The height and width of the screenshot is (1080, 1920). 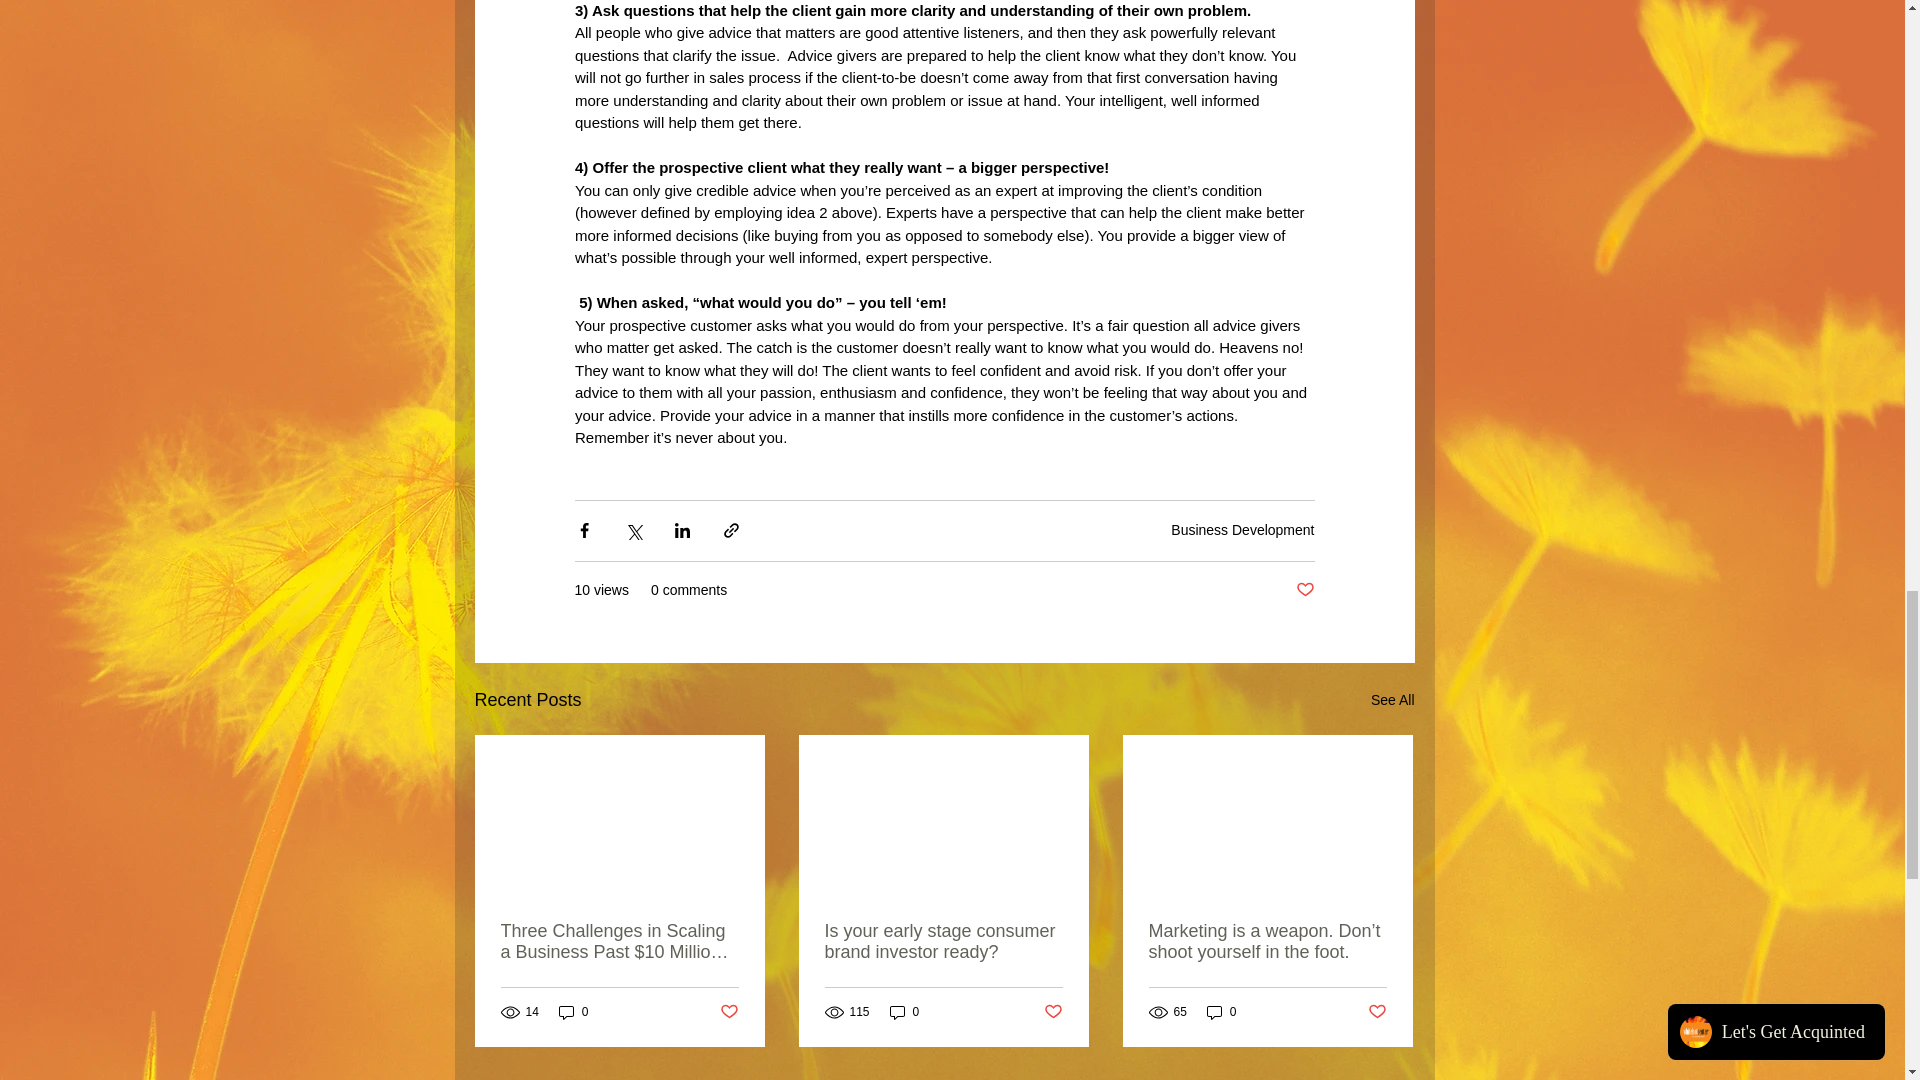 I want to click on Post not marked as liked, so click(x=1306, y=590).